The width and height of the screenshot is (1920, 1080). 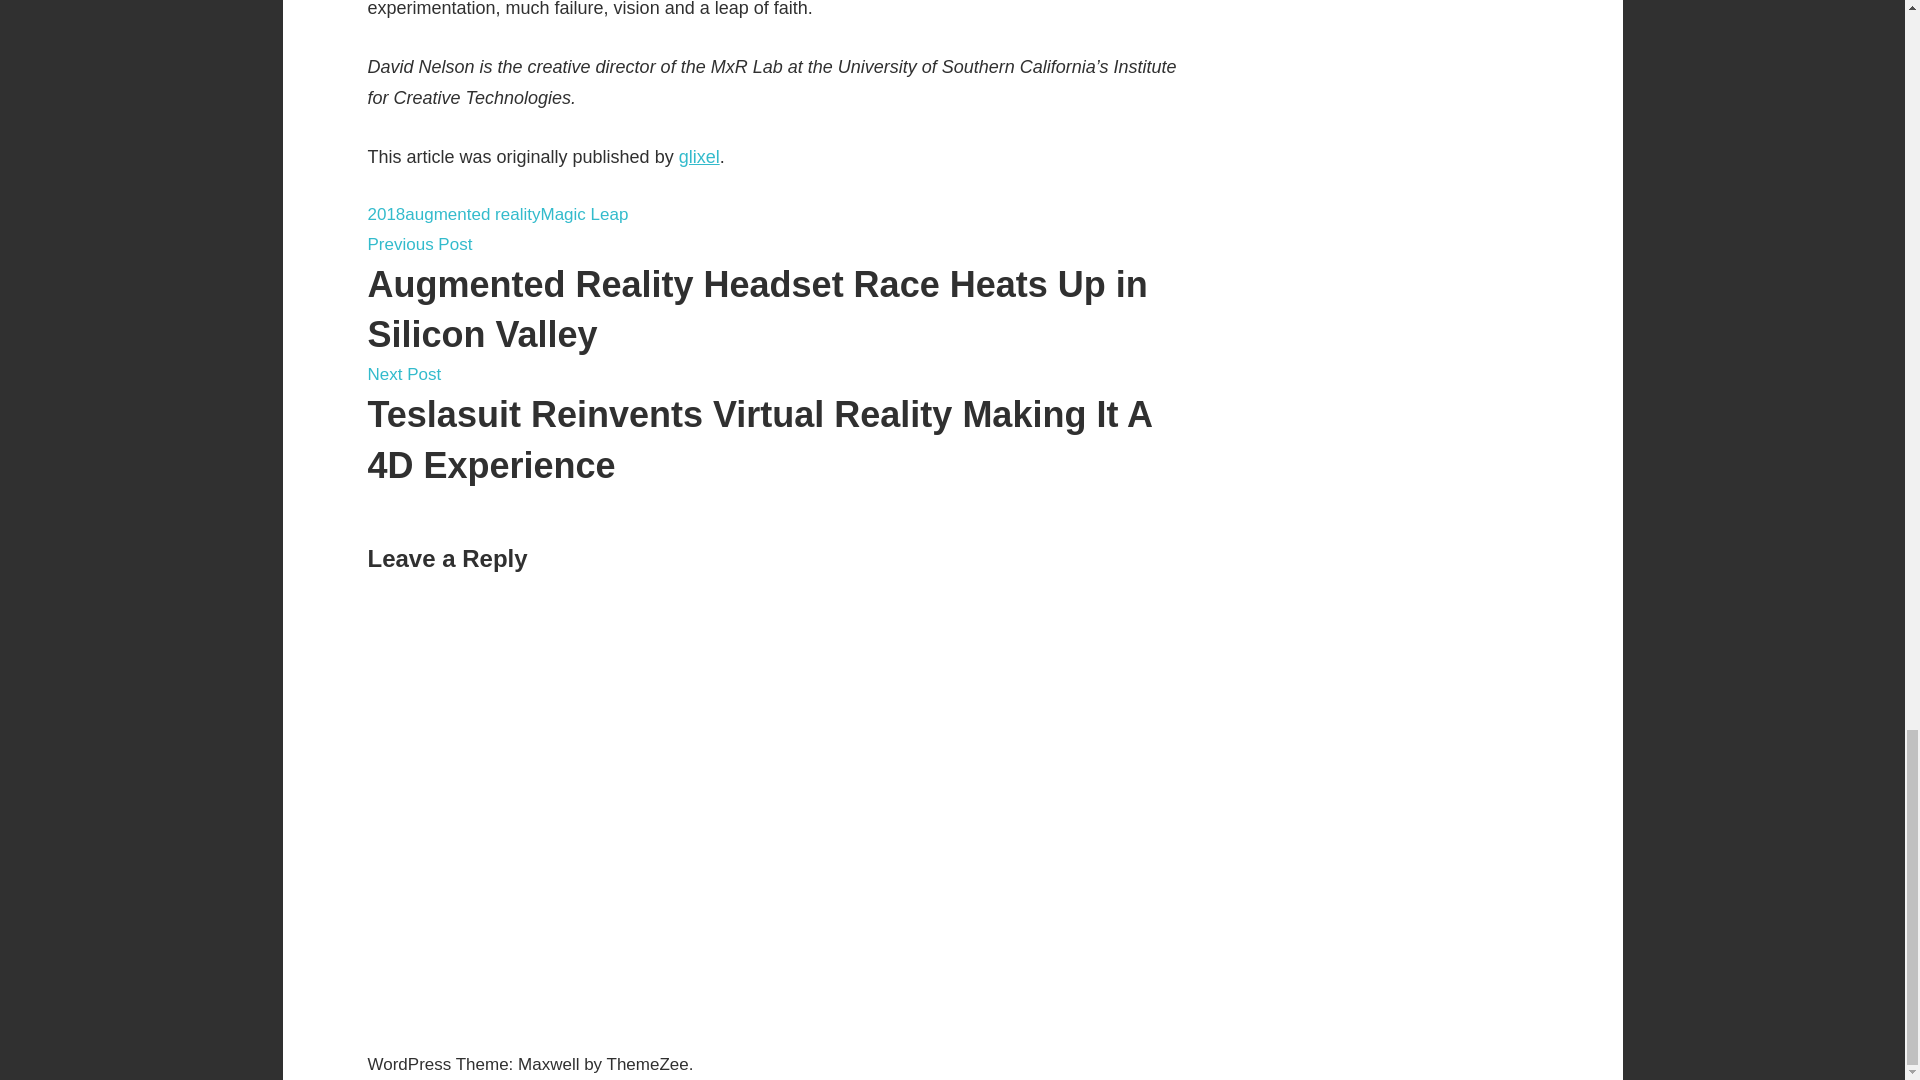 What do you see at coordinates (583, 214) in the screenshot?
I see `Magic Leap` at bounding box center [583, 214].